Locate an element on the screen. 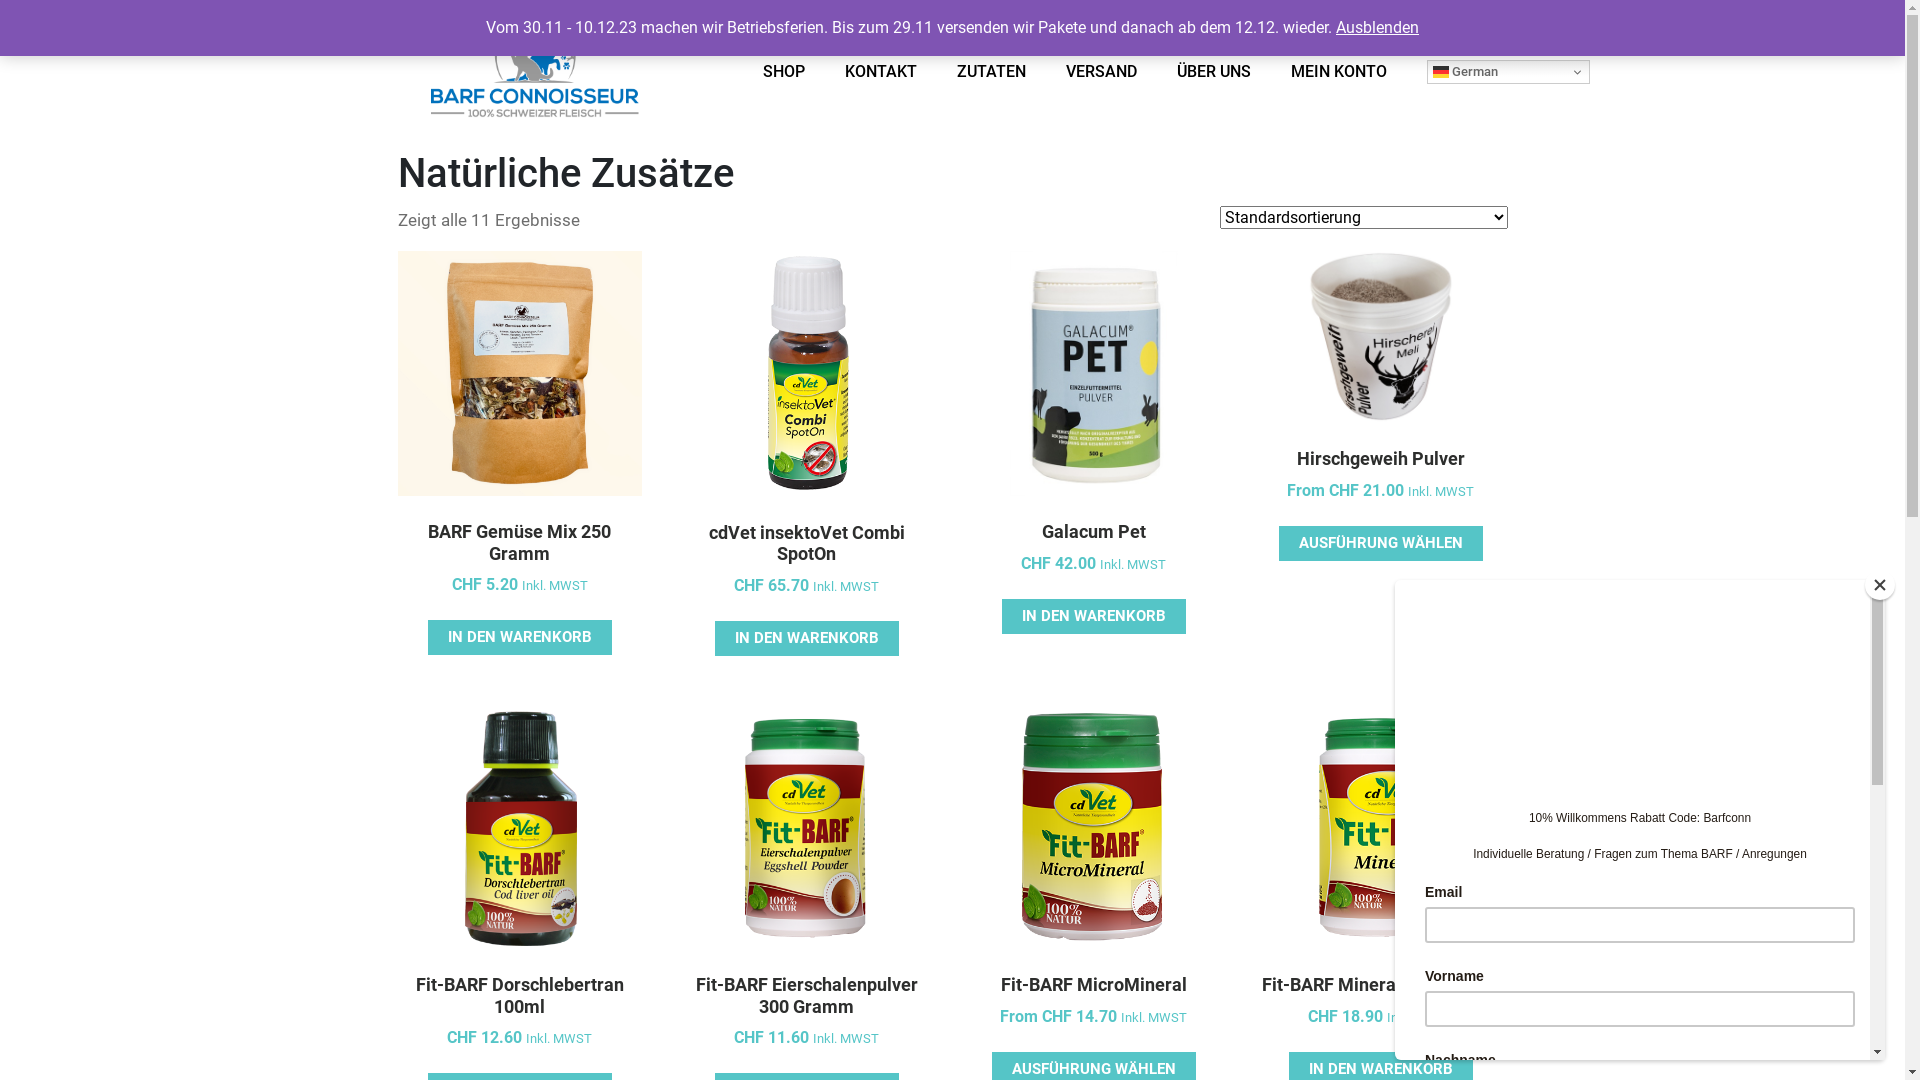  Call +41794004818 is located at coordinates (1340, 28).